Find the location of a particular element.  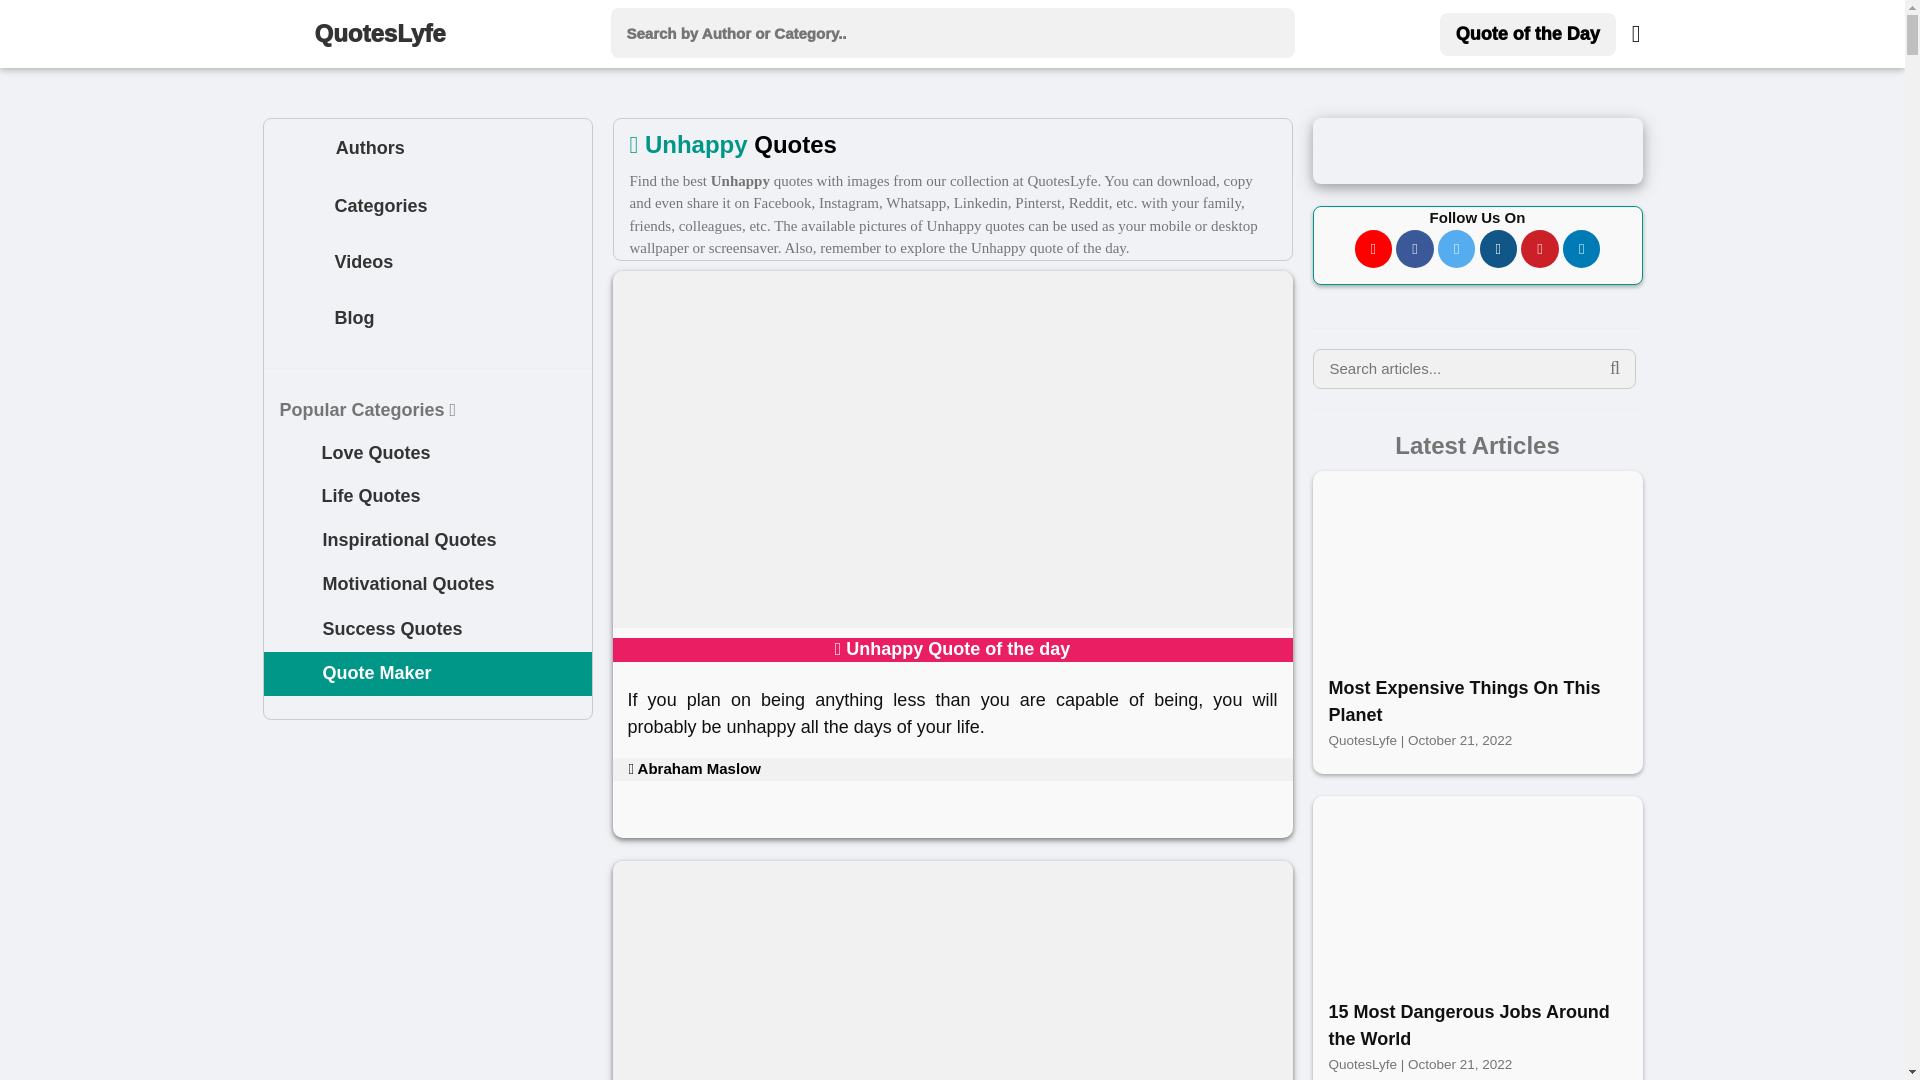

Blog is located at coordinates (300, 320).